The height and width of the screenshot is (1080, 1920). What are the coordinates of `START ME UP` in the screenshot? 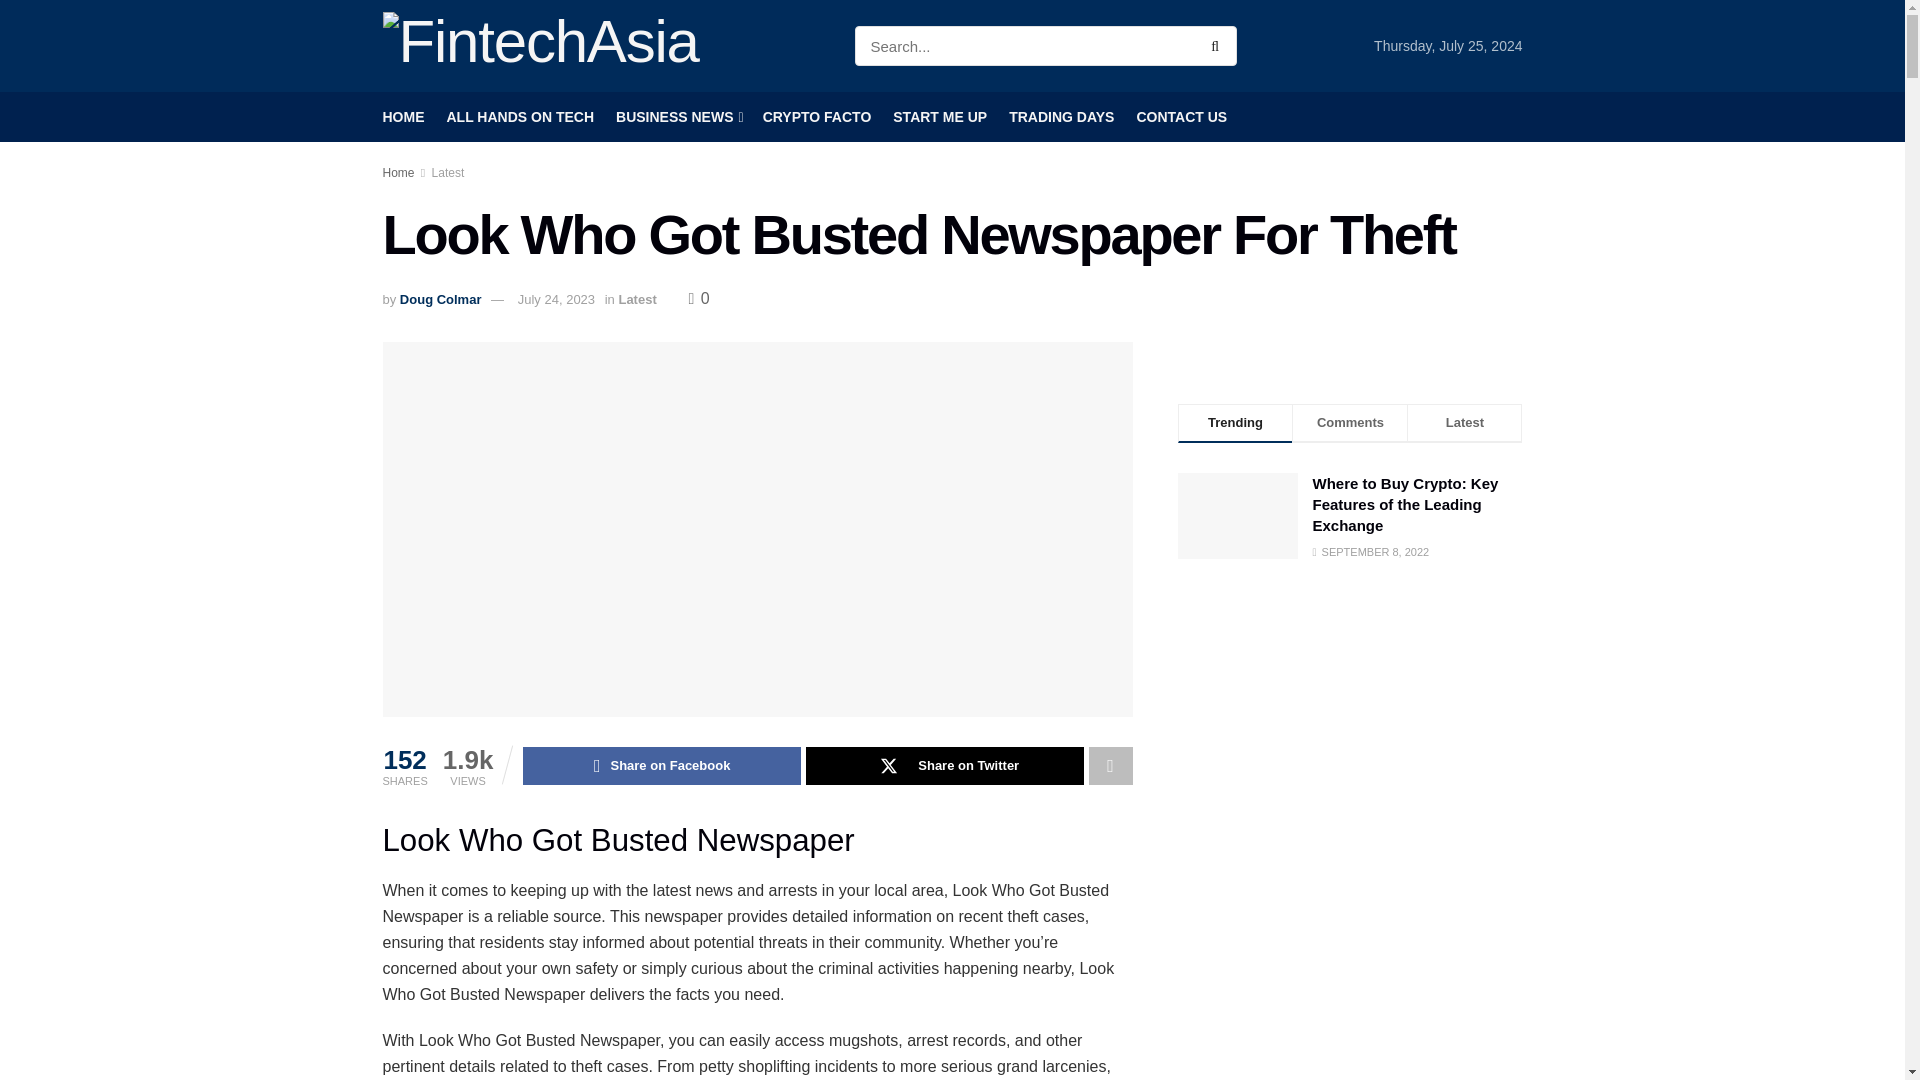 It's located at (939, 116).